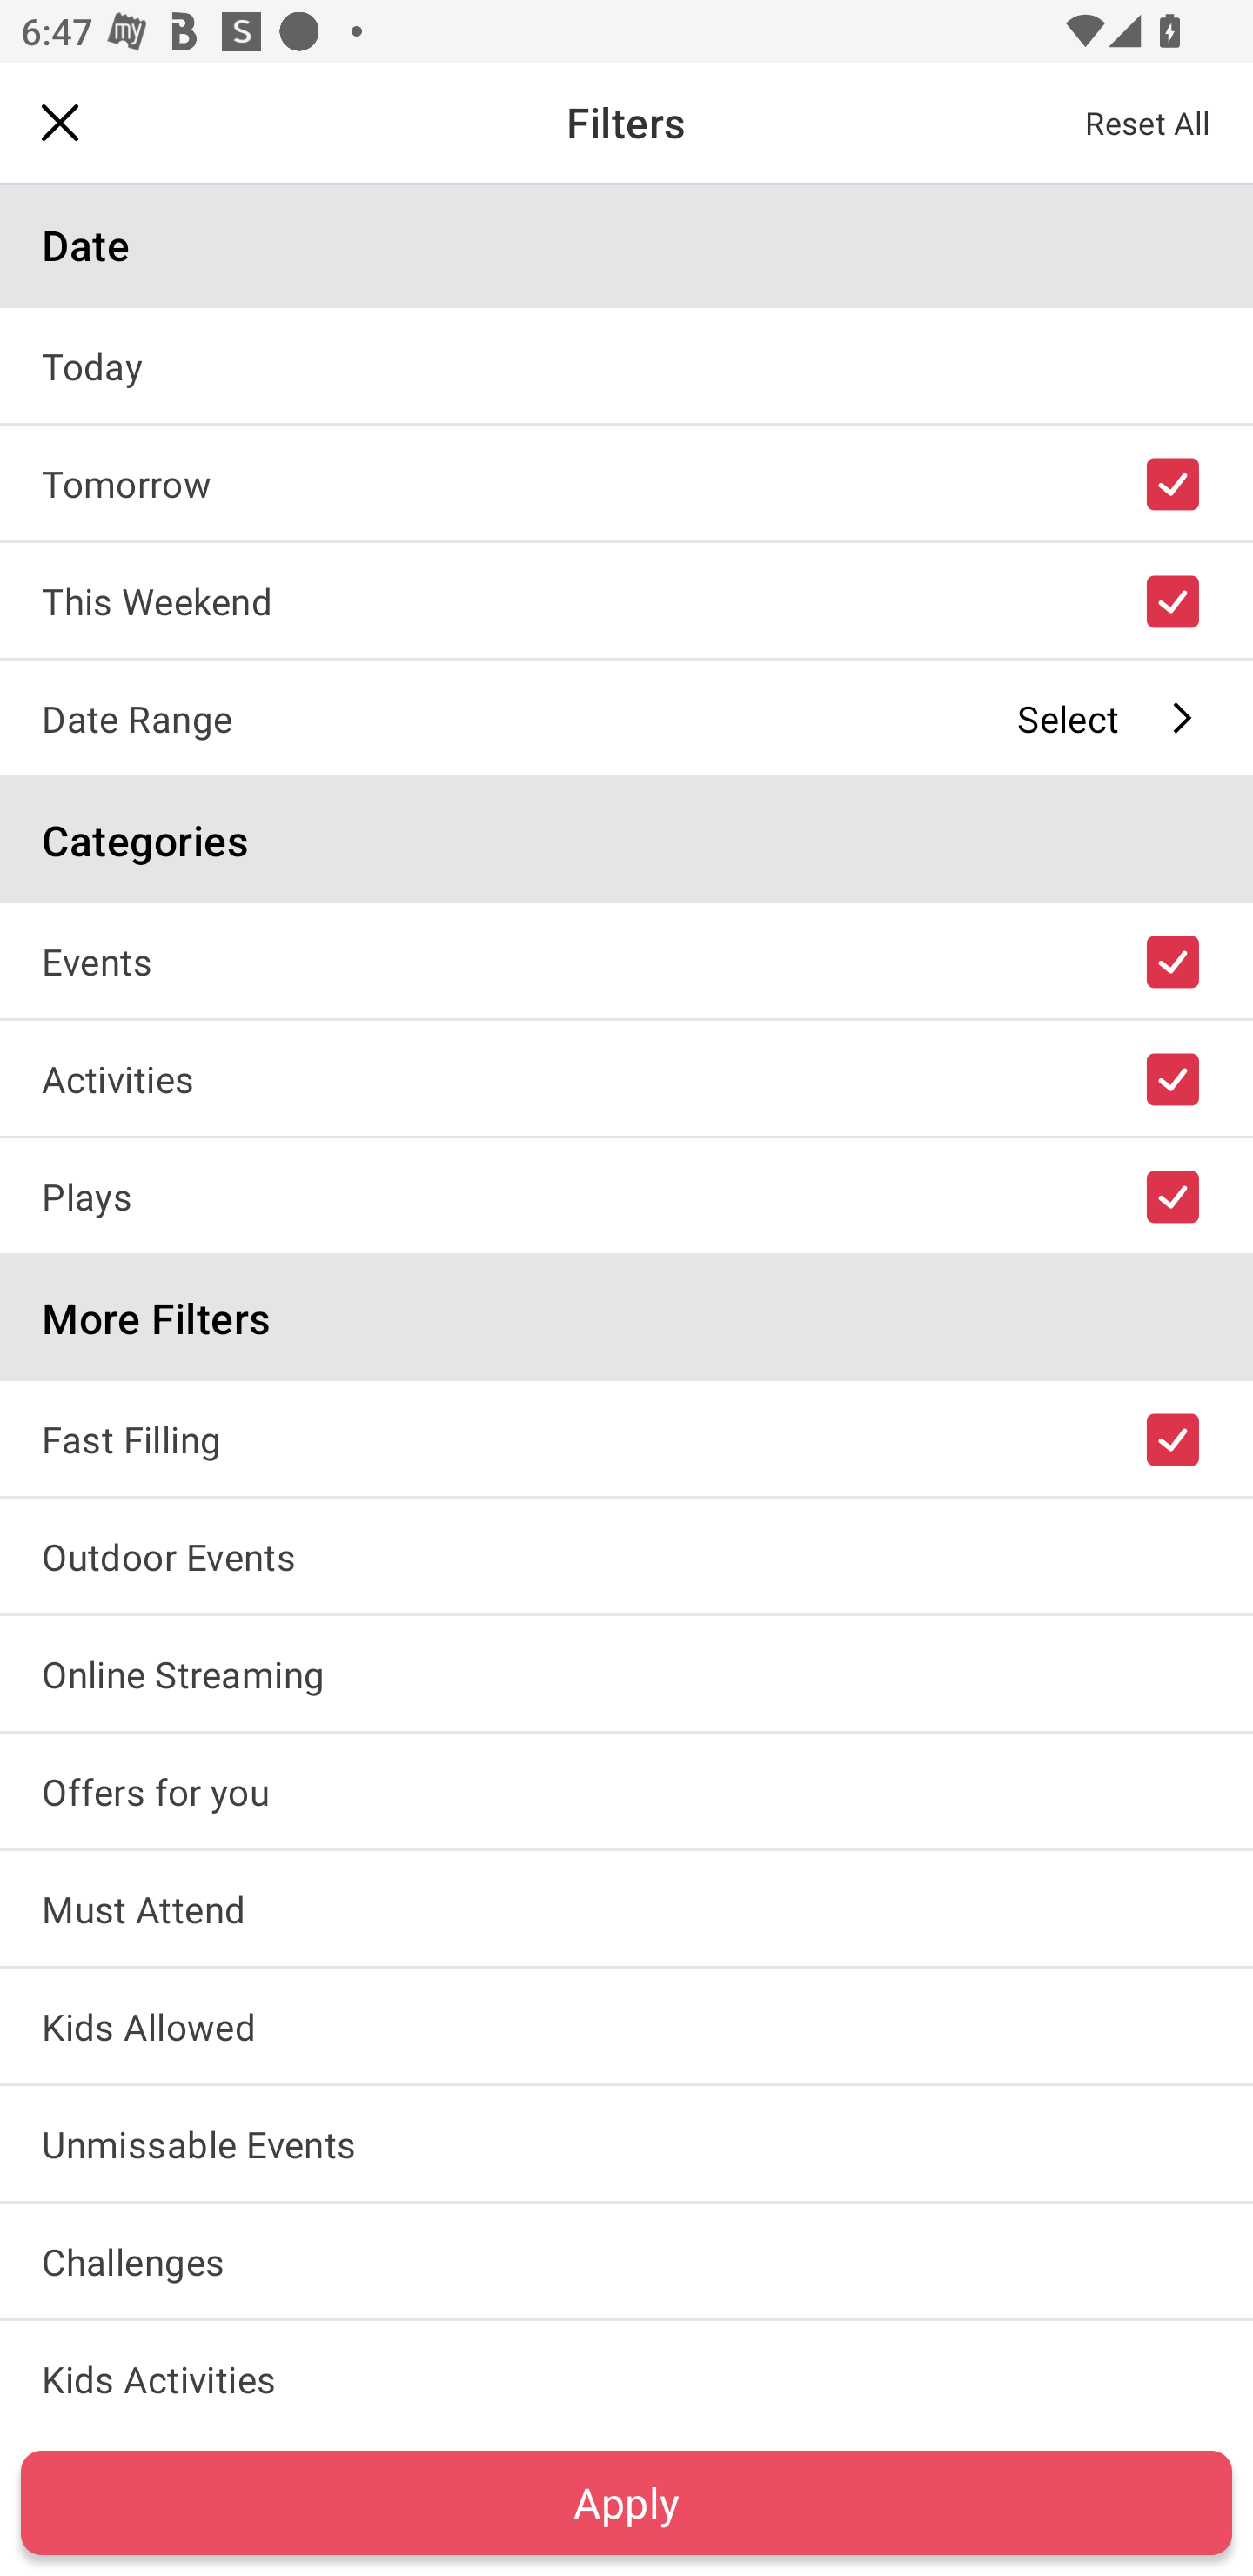 The width and height of the screenshot is (1253, 2576). Describe the element at coordinates (626, 366) in the screenshot. I see `Today` at that location.